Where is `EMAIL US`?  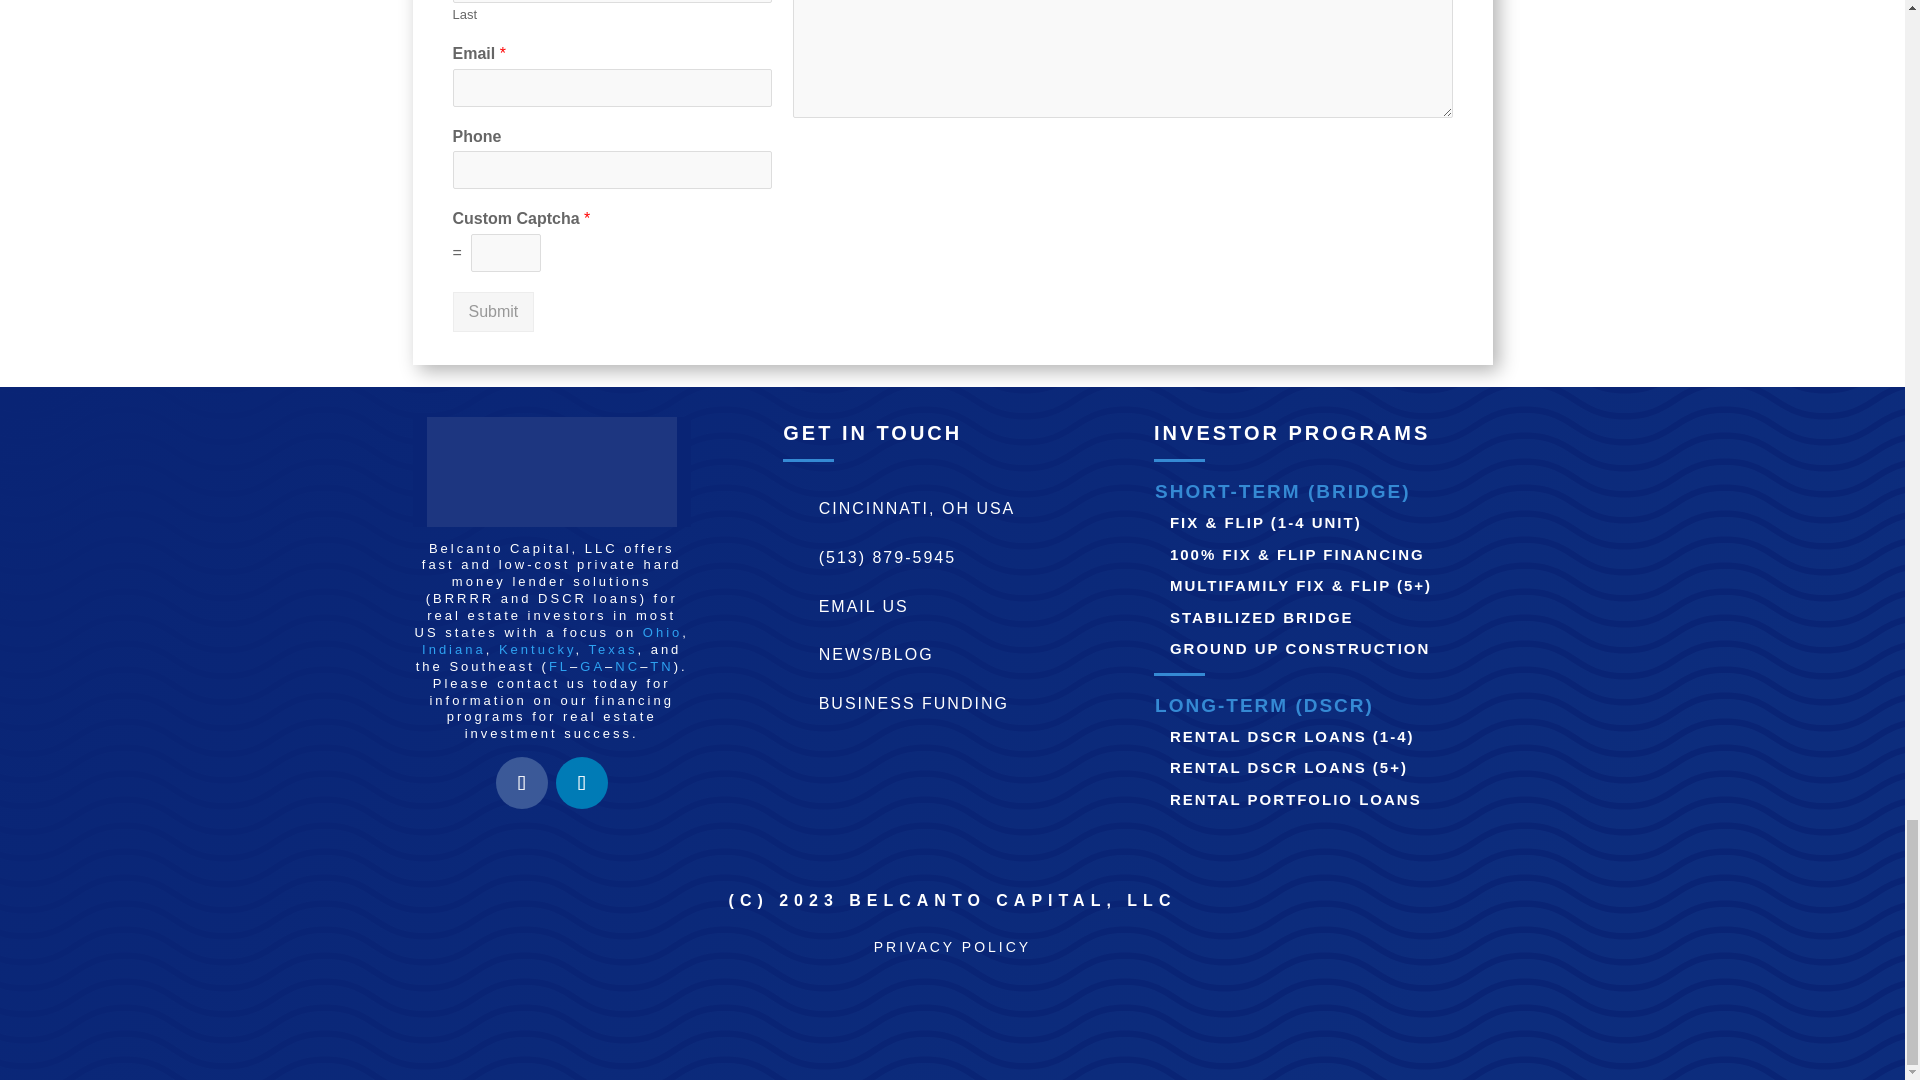 EMAIL US is located at coordinates (864, 606).